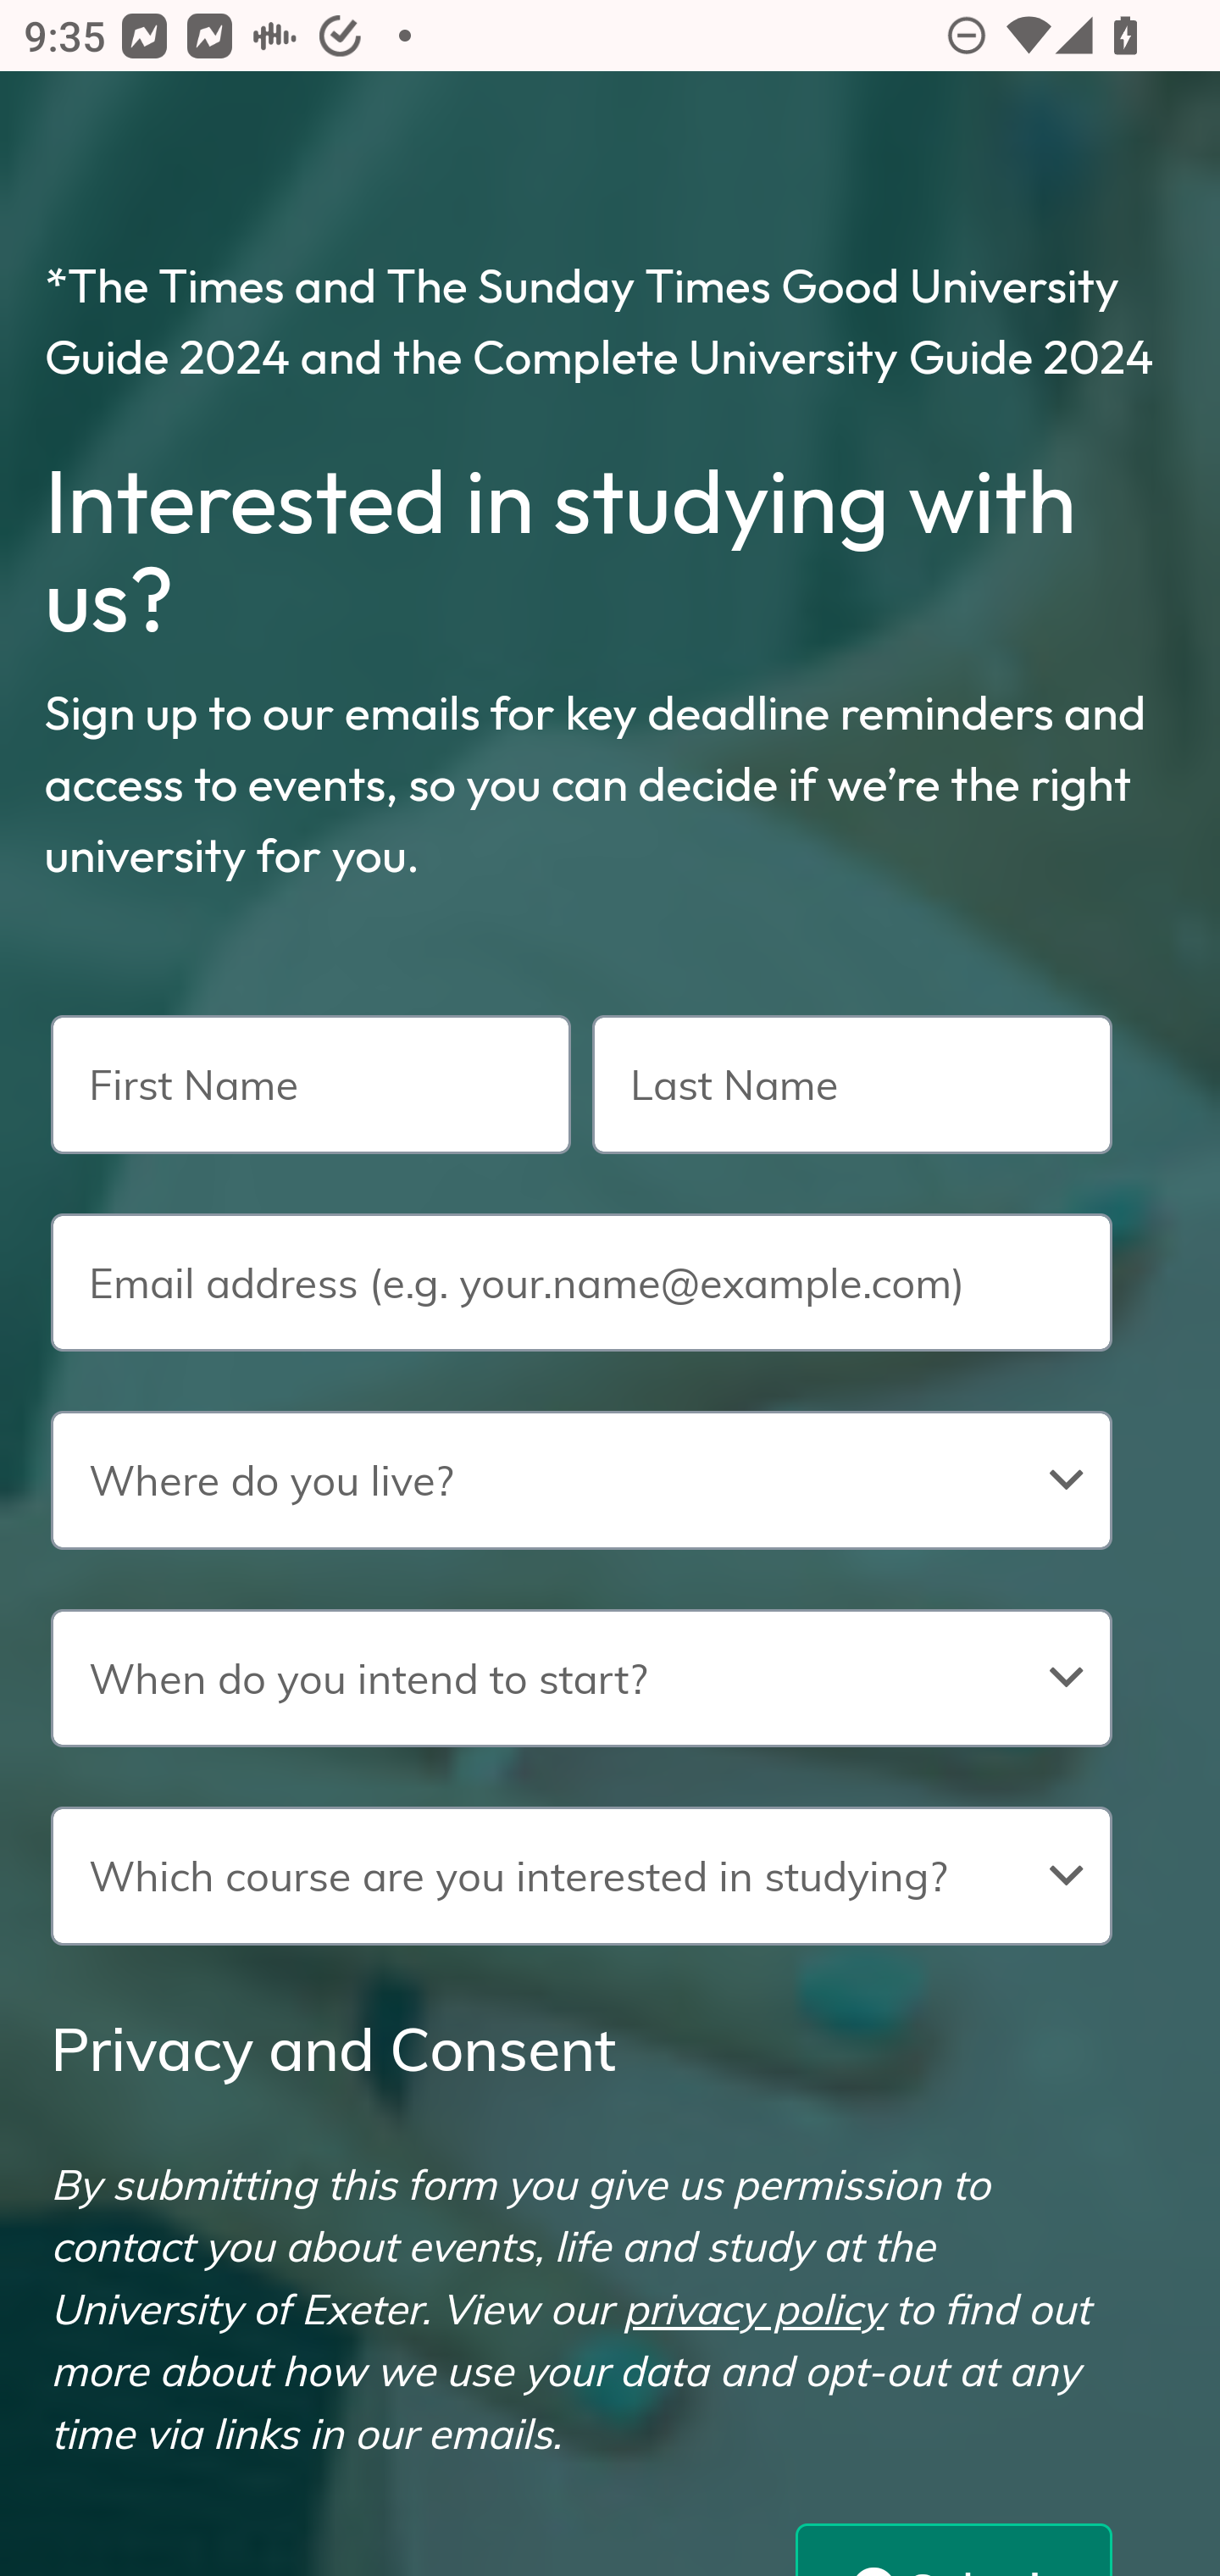  I want to click on Which course are you interested in studying?, so click(581, 1875).